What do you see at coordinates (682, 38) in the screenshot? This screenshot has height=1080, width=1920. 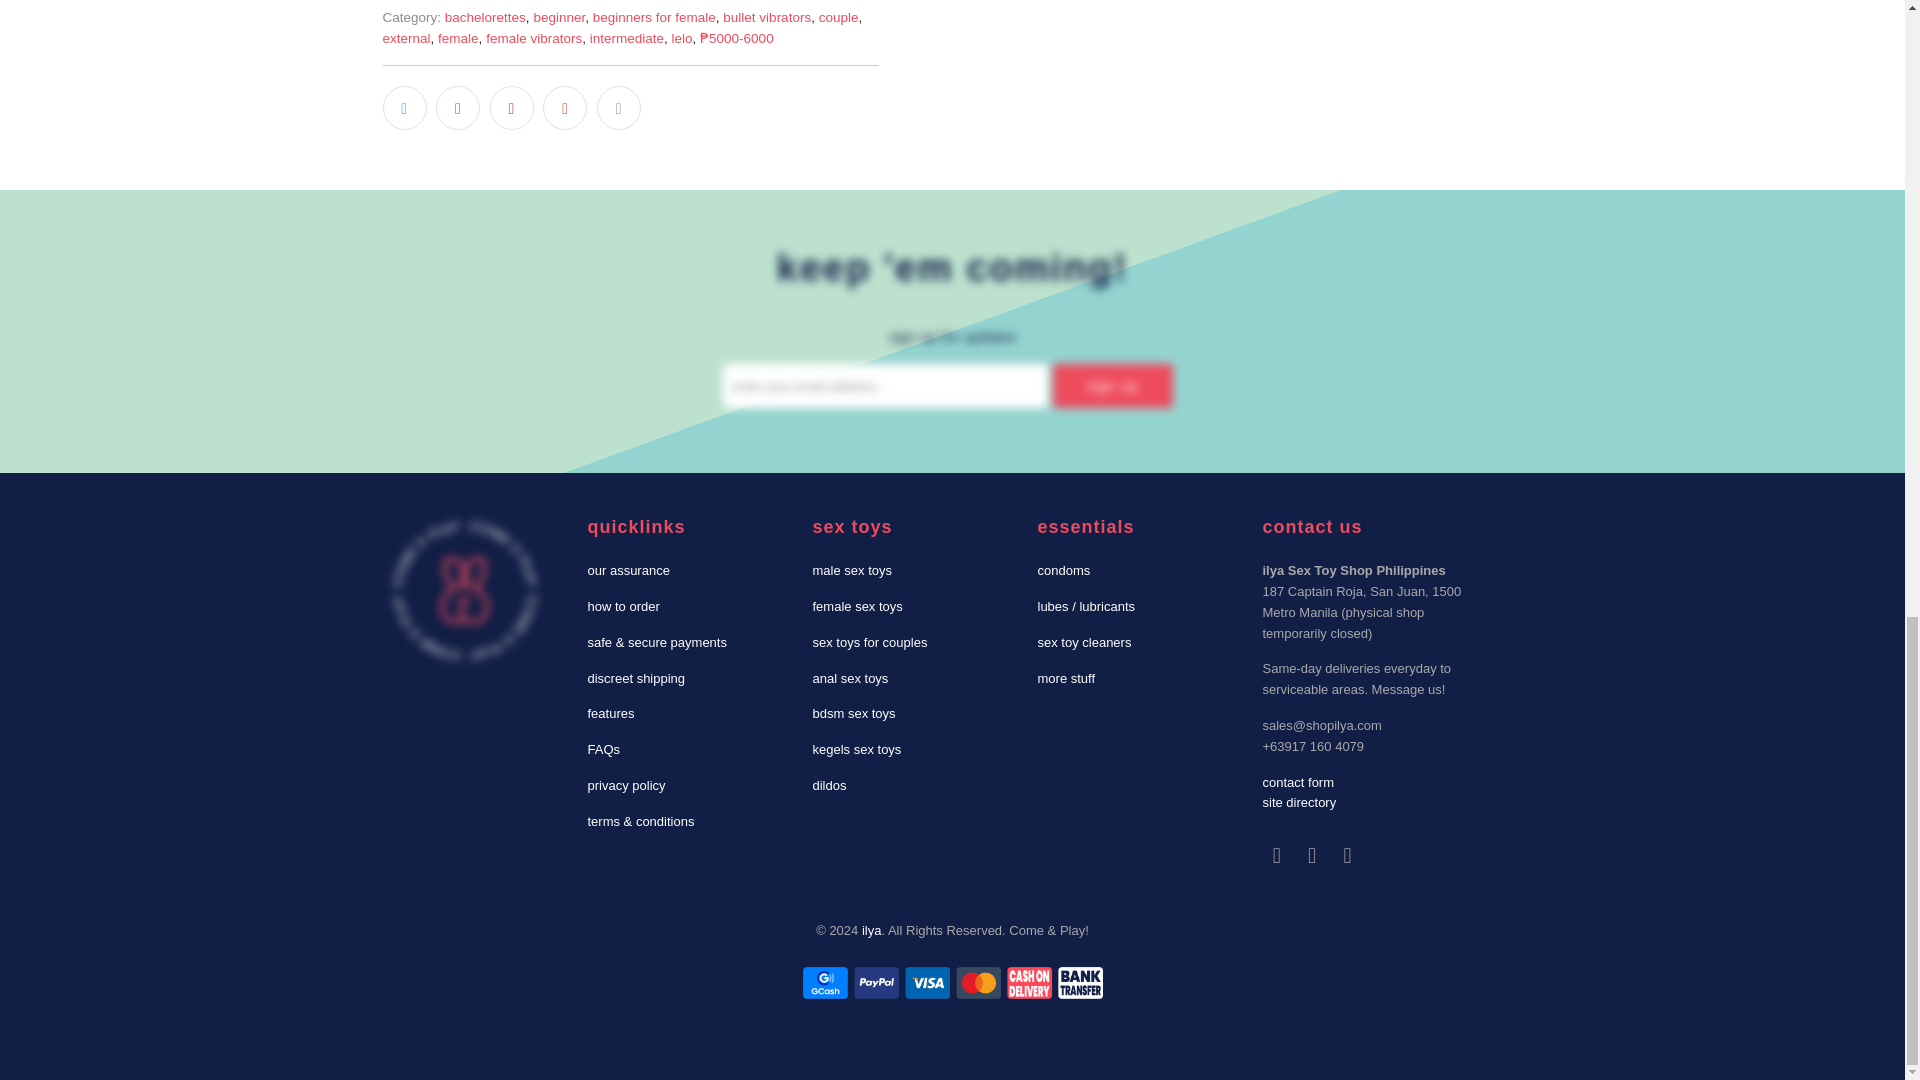 I see `Products tagged lelo` at bounding box center [682, 38].